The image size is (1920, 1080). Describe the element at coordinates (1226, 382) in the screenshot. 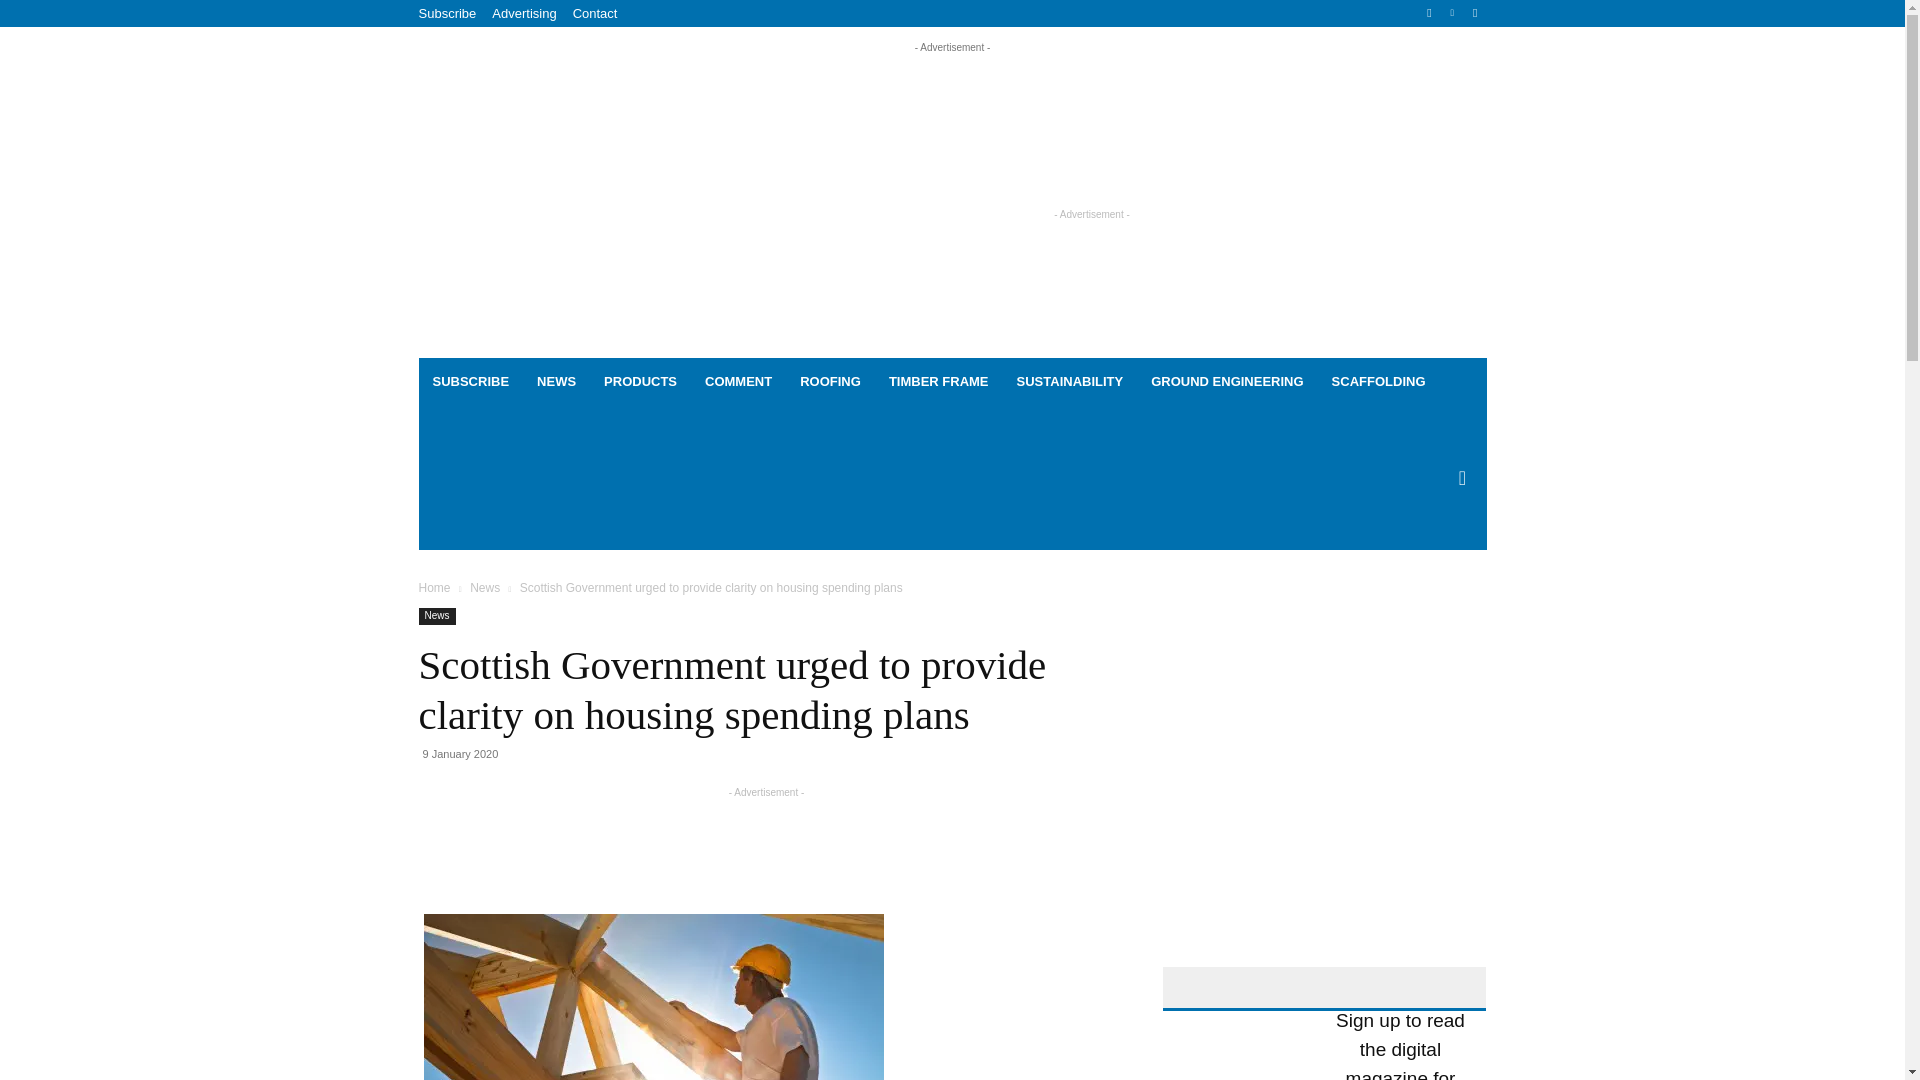

I see `GROUND ENGINEERING` at that location.